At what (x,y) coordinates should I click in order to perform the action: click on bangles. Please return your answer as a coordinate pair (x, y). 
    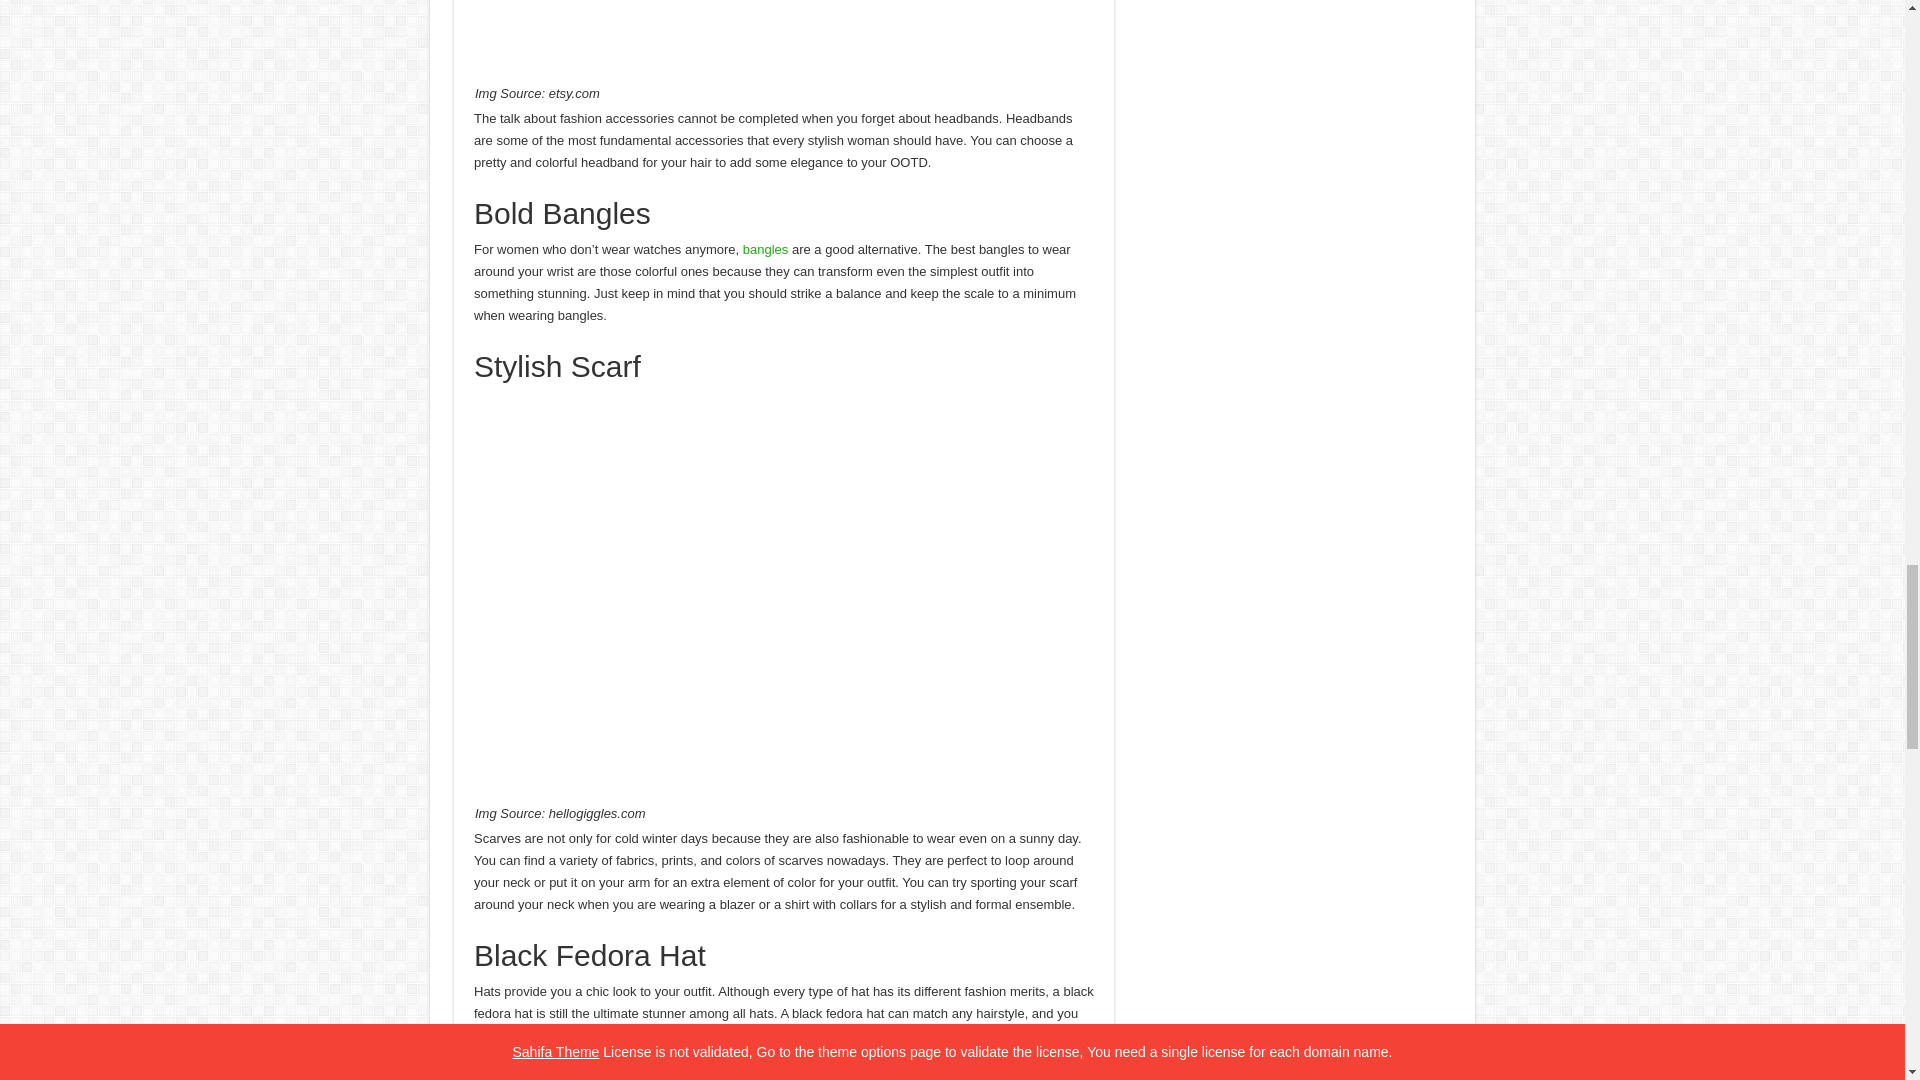
    Looking at the image, I should click on (766, 249).